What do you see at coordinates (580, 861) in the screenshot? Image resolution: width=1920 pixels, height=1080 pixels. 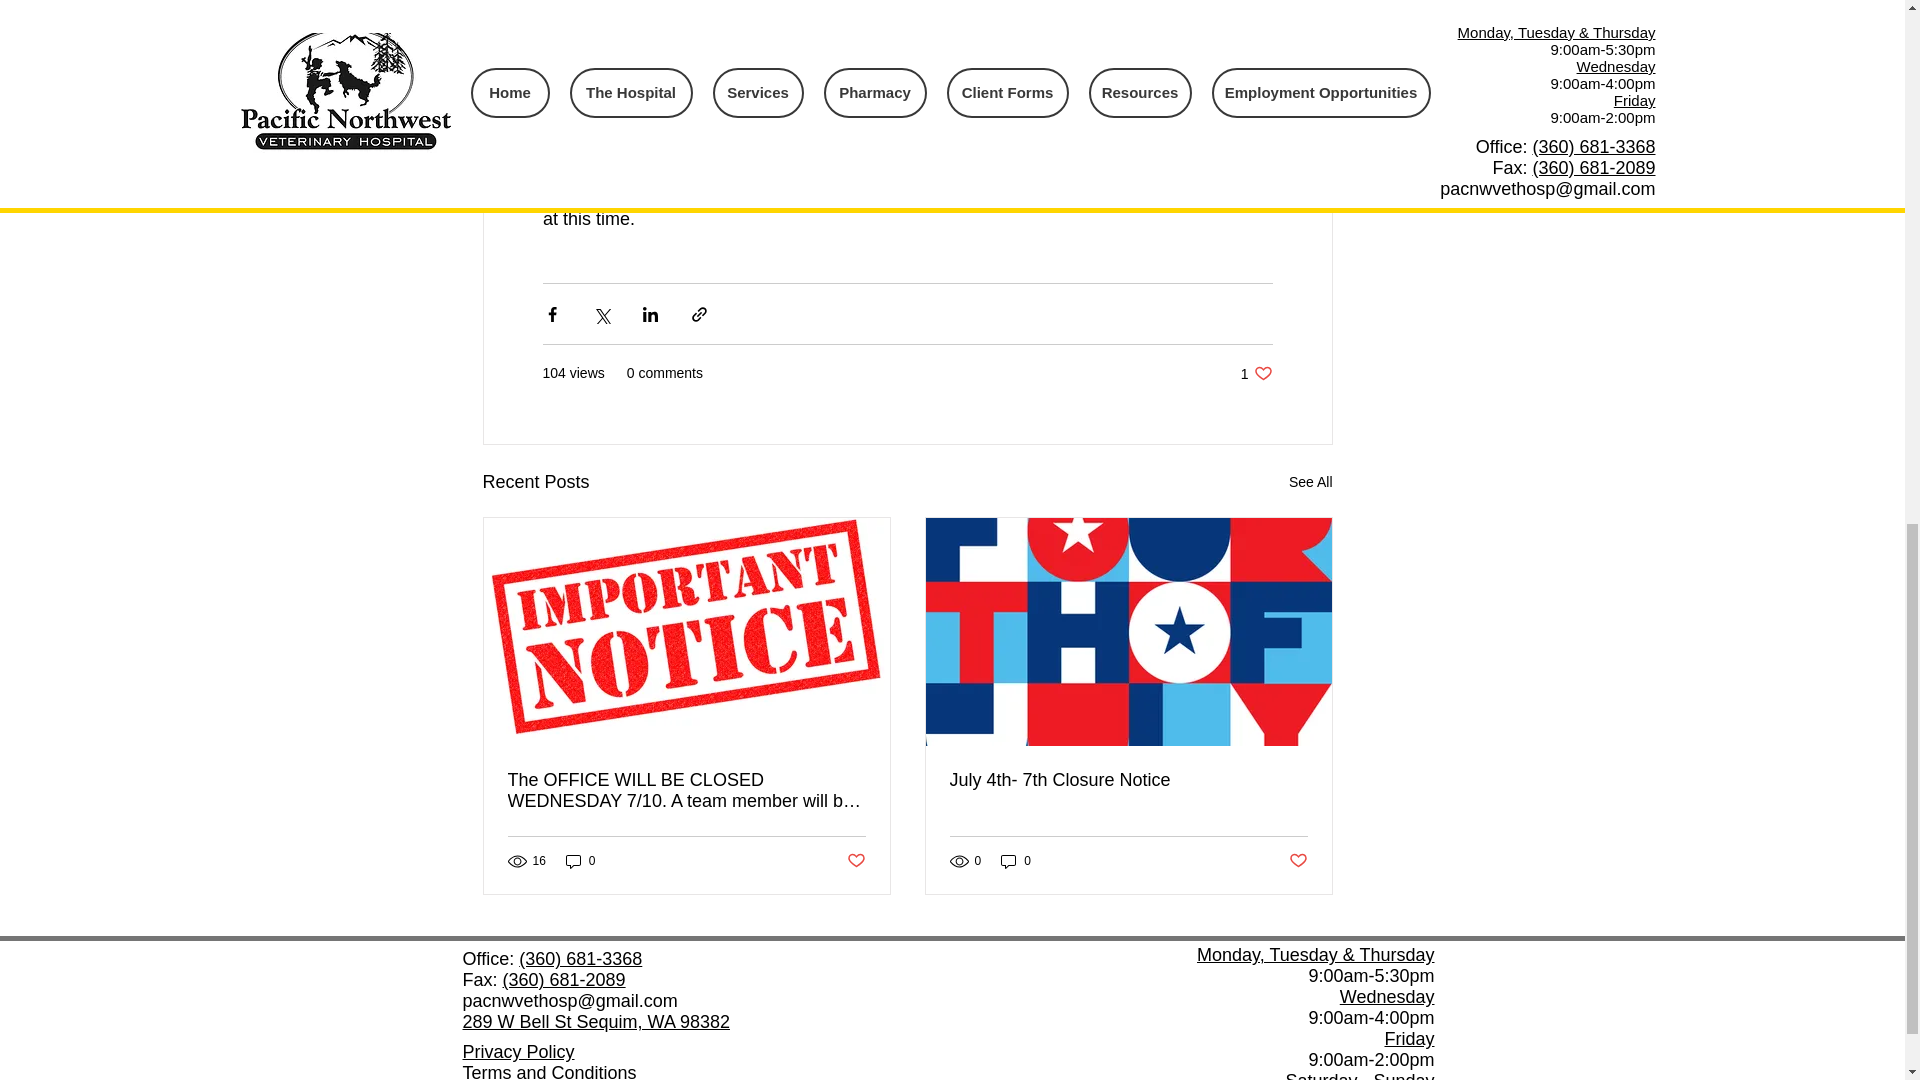 I see `0` at bounding box center [580, 861].